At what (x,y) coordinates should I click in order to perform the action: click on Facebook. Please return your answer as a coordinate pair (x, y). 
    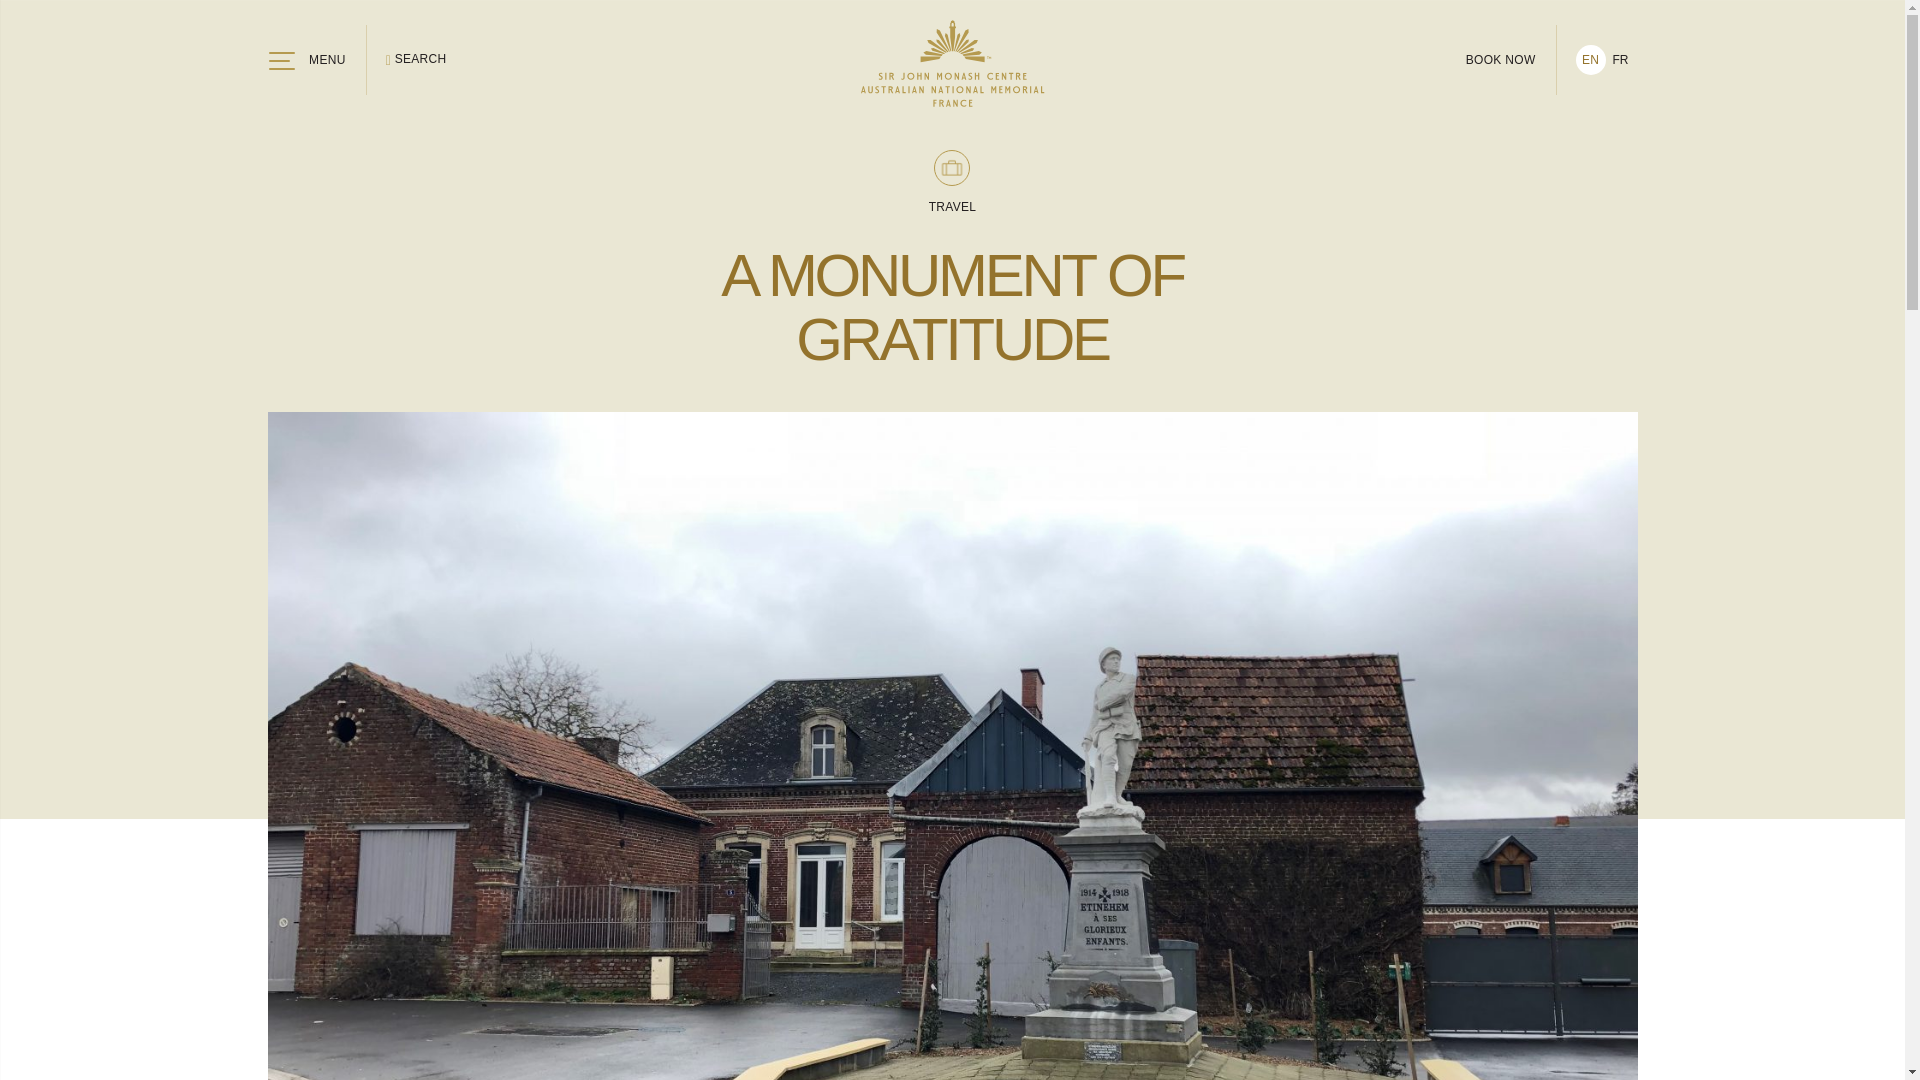
    Looking at the image, I should click on (943, 1030).